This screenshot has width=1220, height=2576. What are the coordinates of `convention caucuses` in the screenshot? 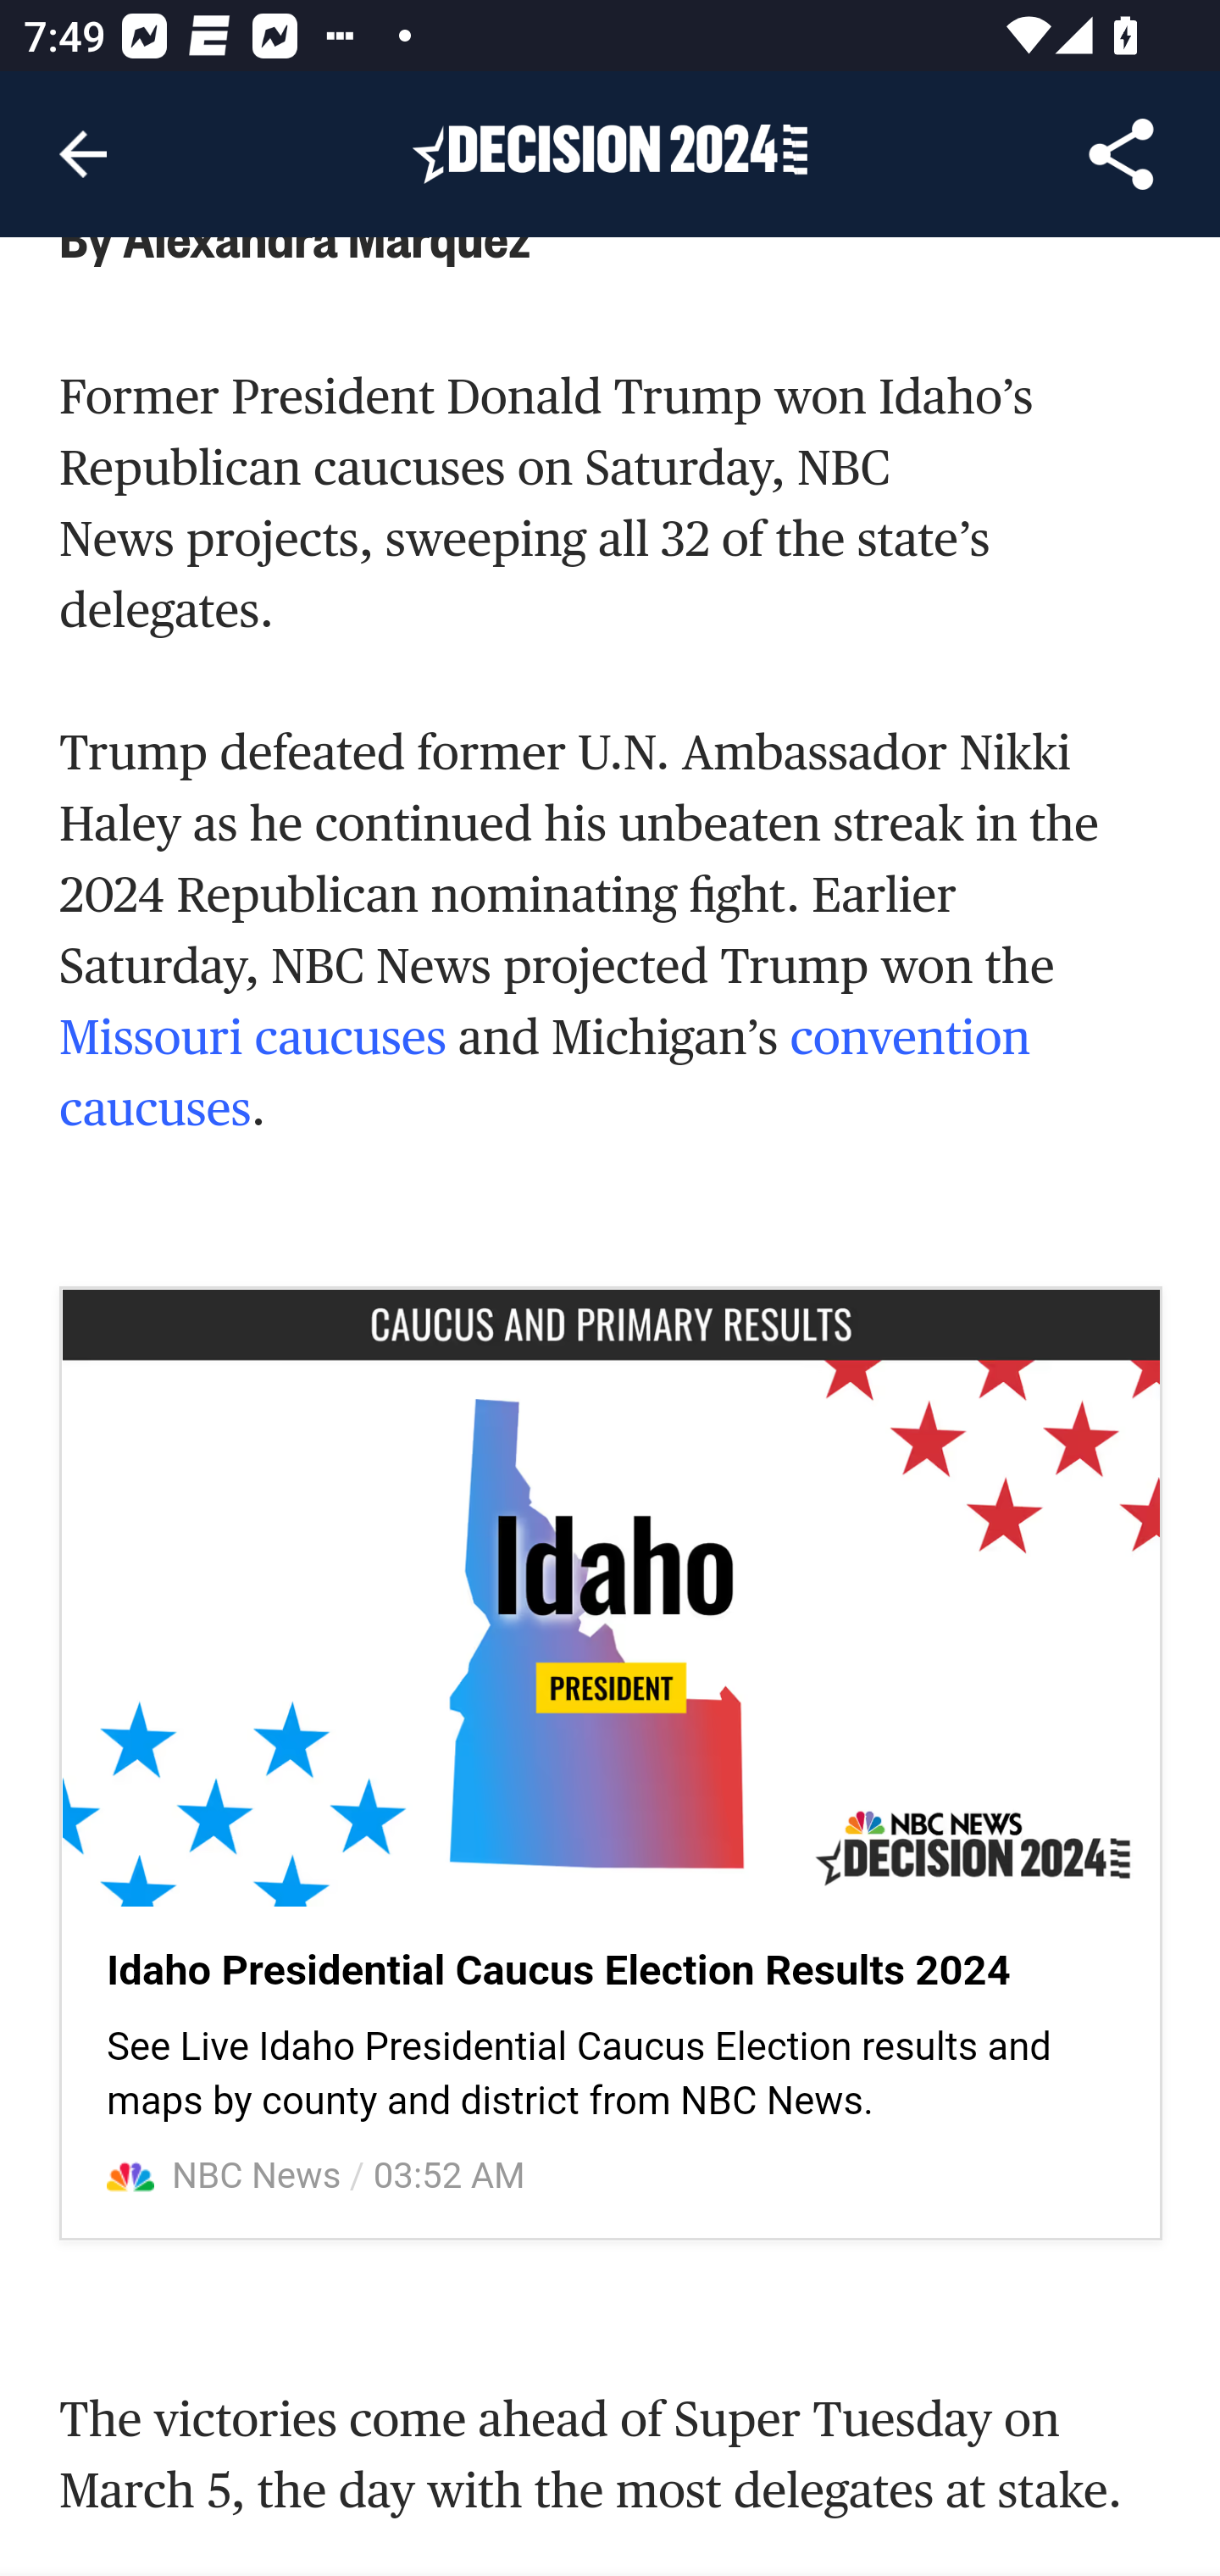 It's located at (546, 1074).